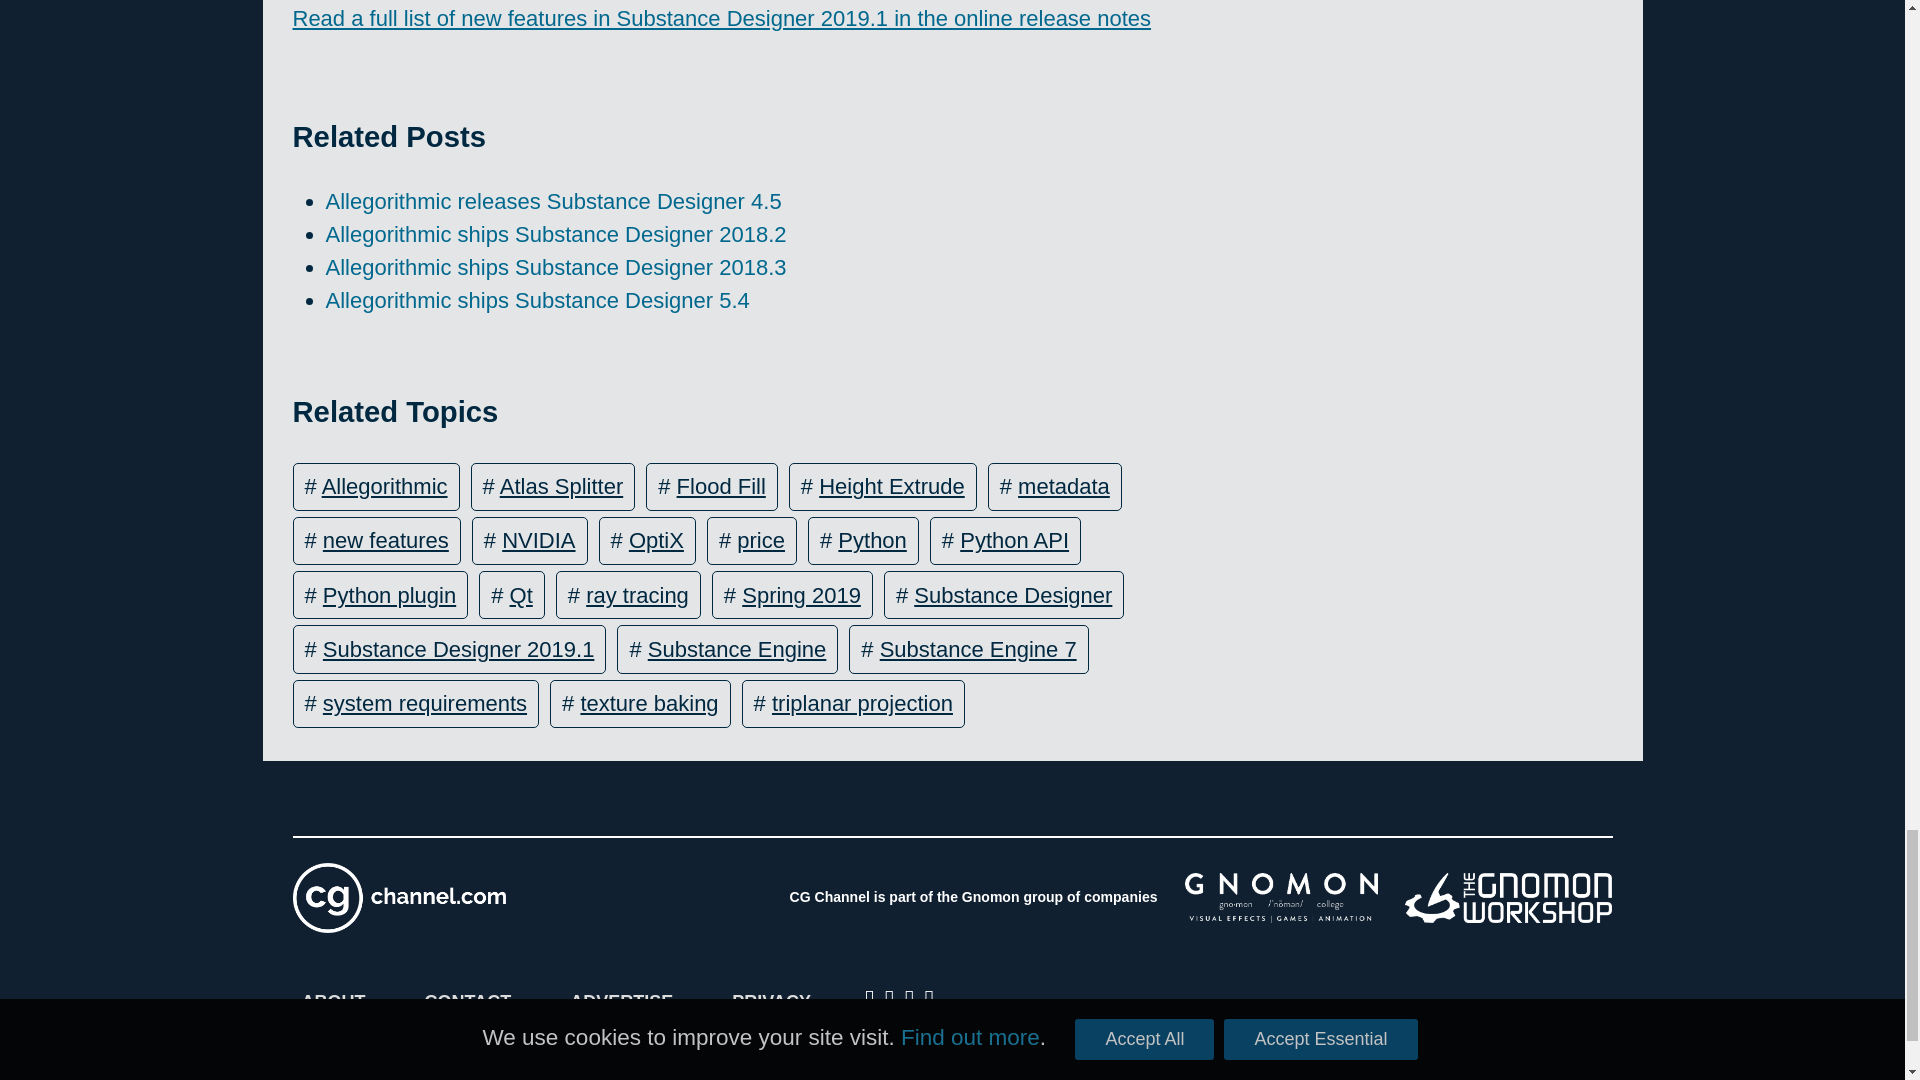 The height and width of the screenshot is (1080, 1920). Describe the element at coordinates (562, 486) in the screenshot. I see `Atlas Splitter` at that location.